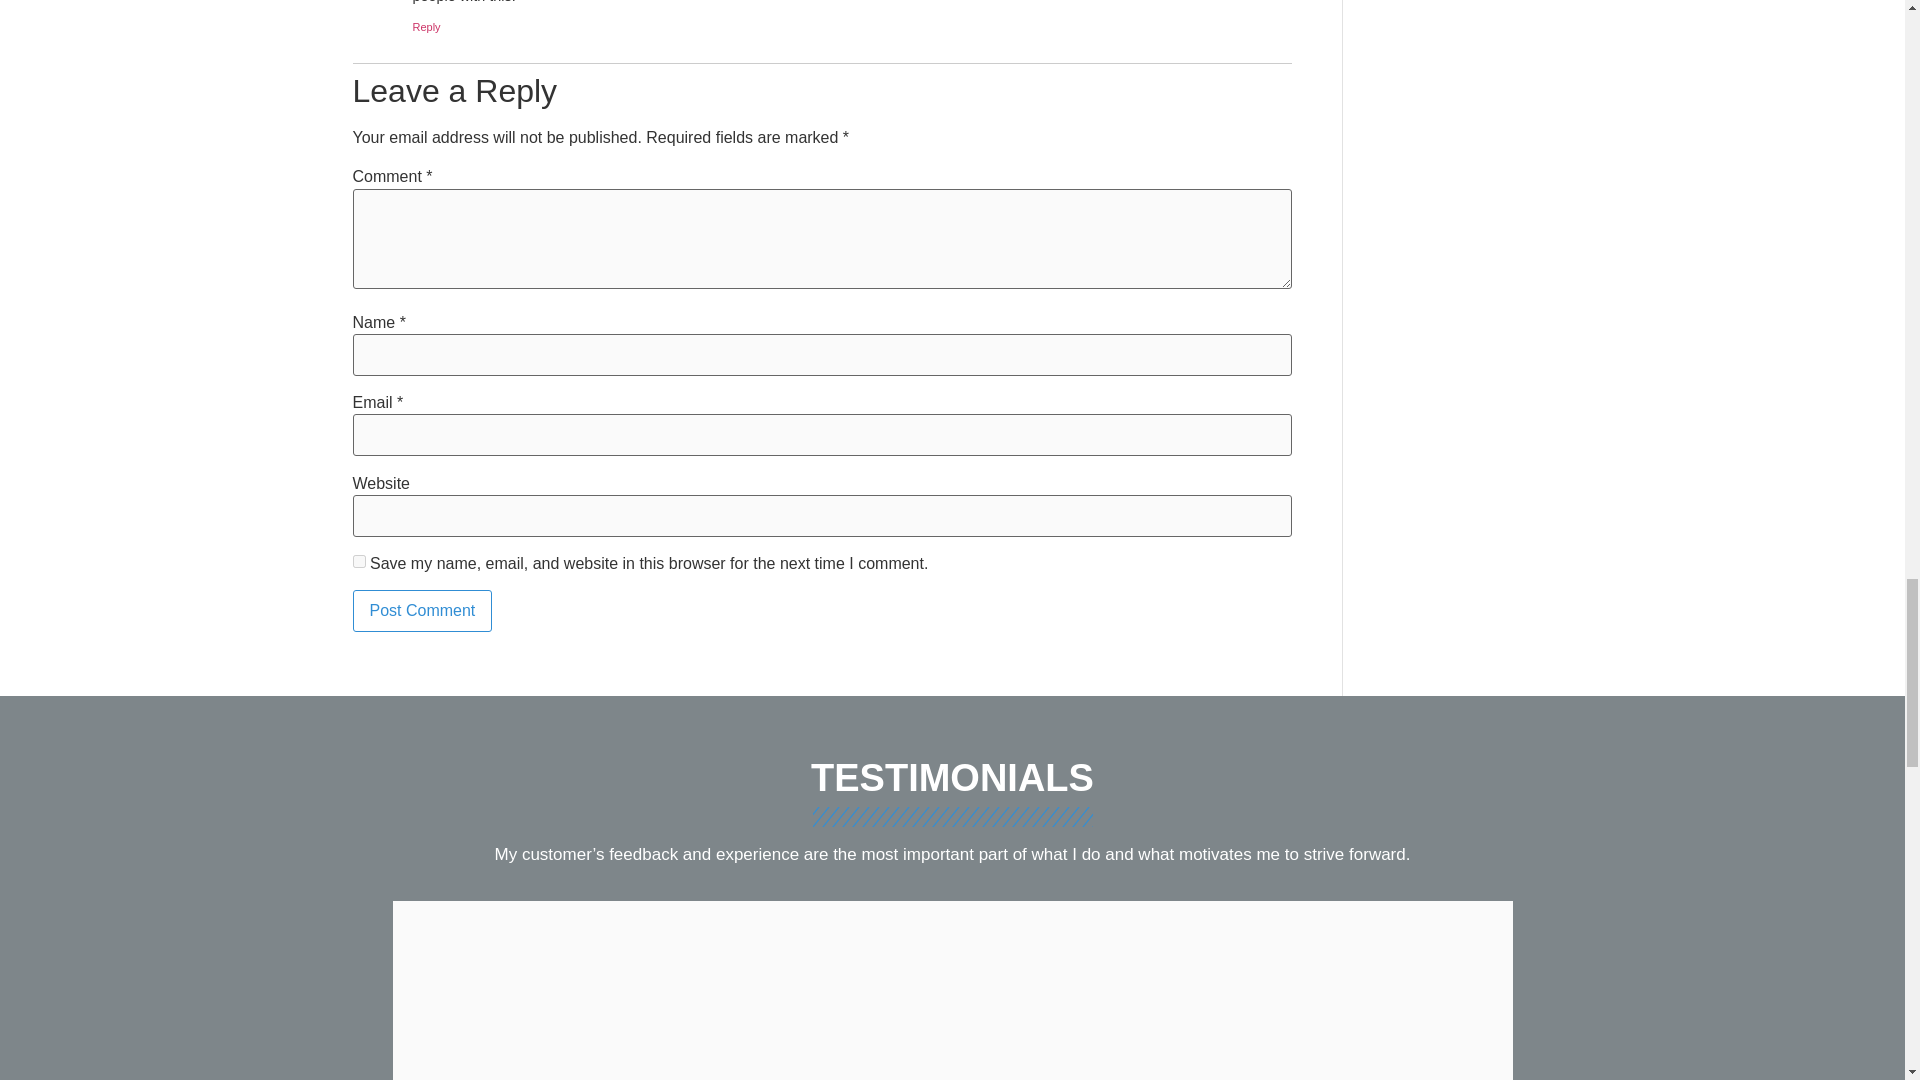 The image size is (1920, 1080). Describe the element at coordinates (426, 26) in the screenshot. I see `Reply` at that location.